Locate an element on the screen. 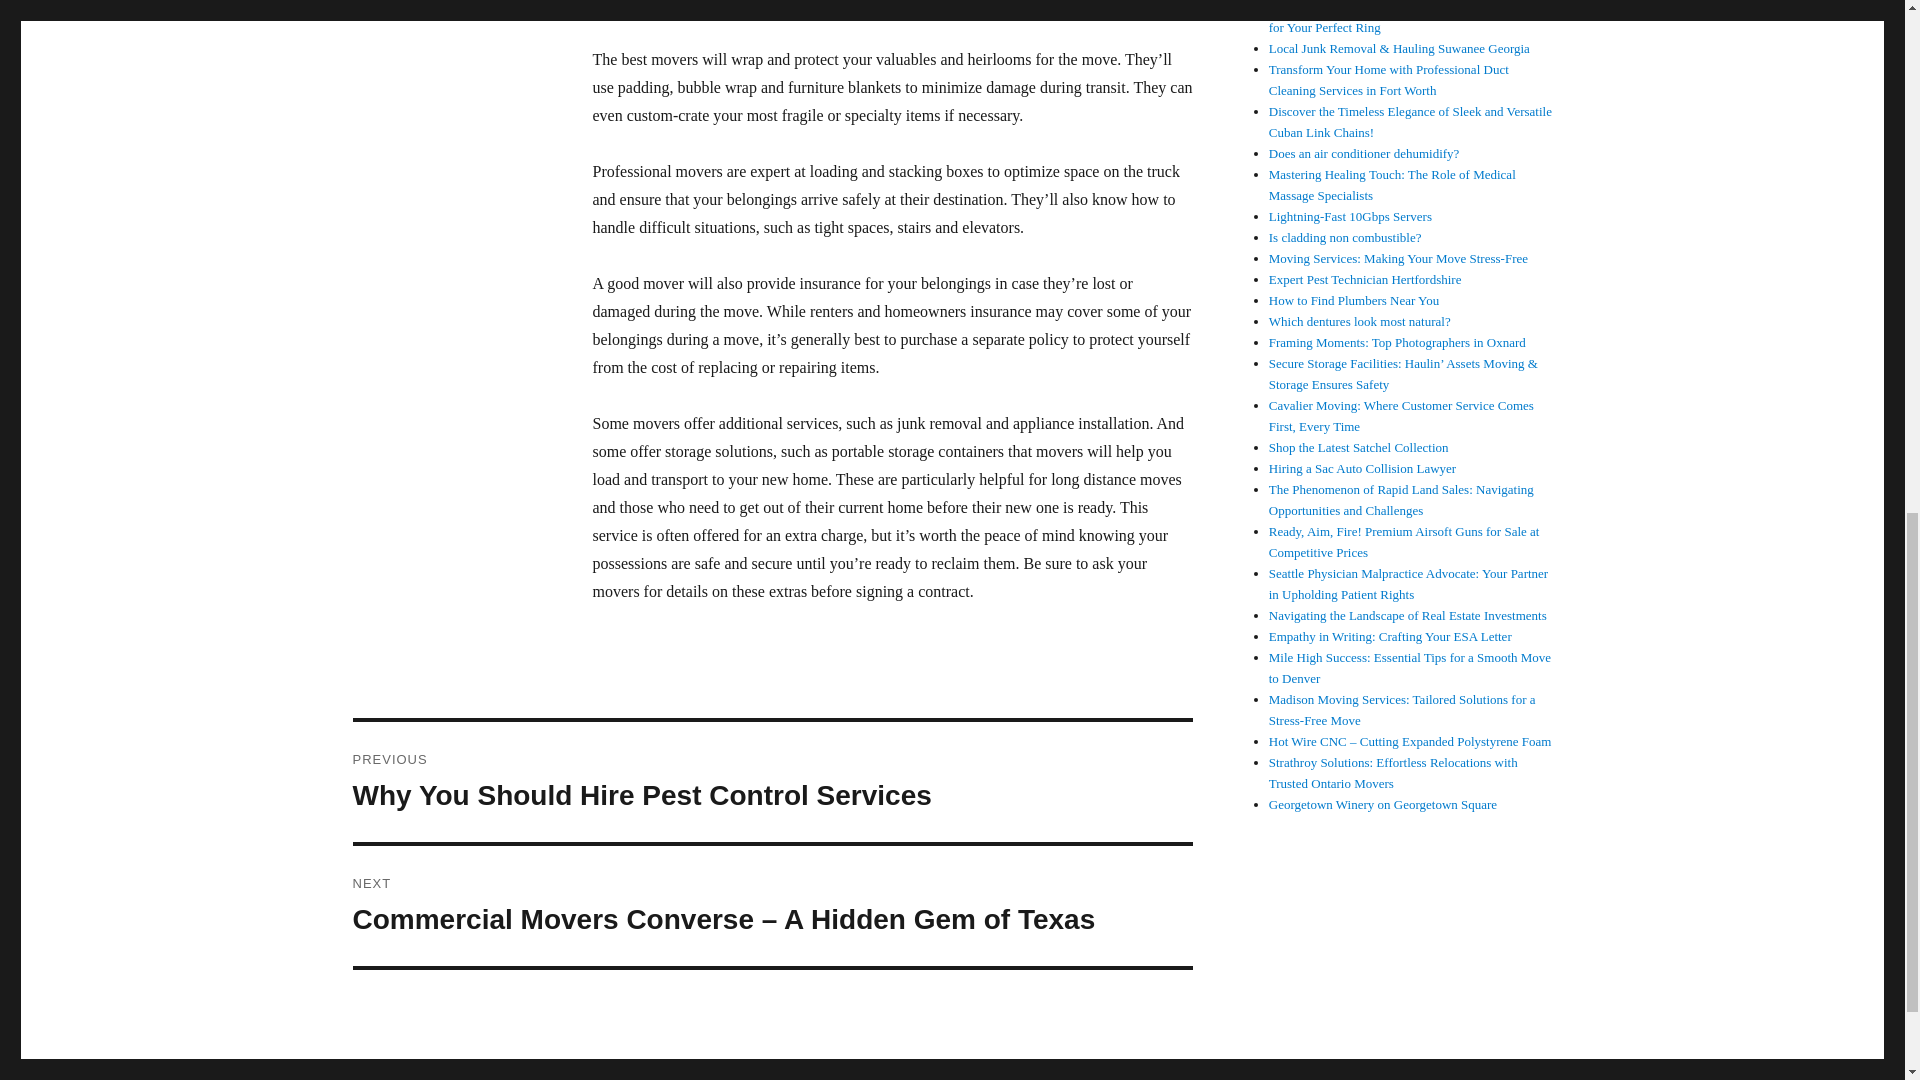 This screenshot has width=1920, height=1080. Is cladding non combustible? is located at coordinates (1346, 238).